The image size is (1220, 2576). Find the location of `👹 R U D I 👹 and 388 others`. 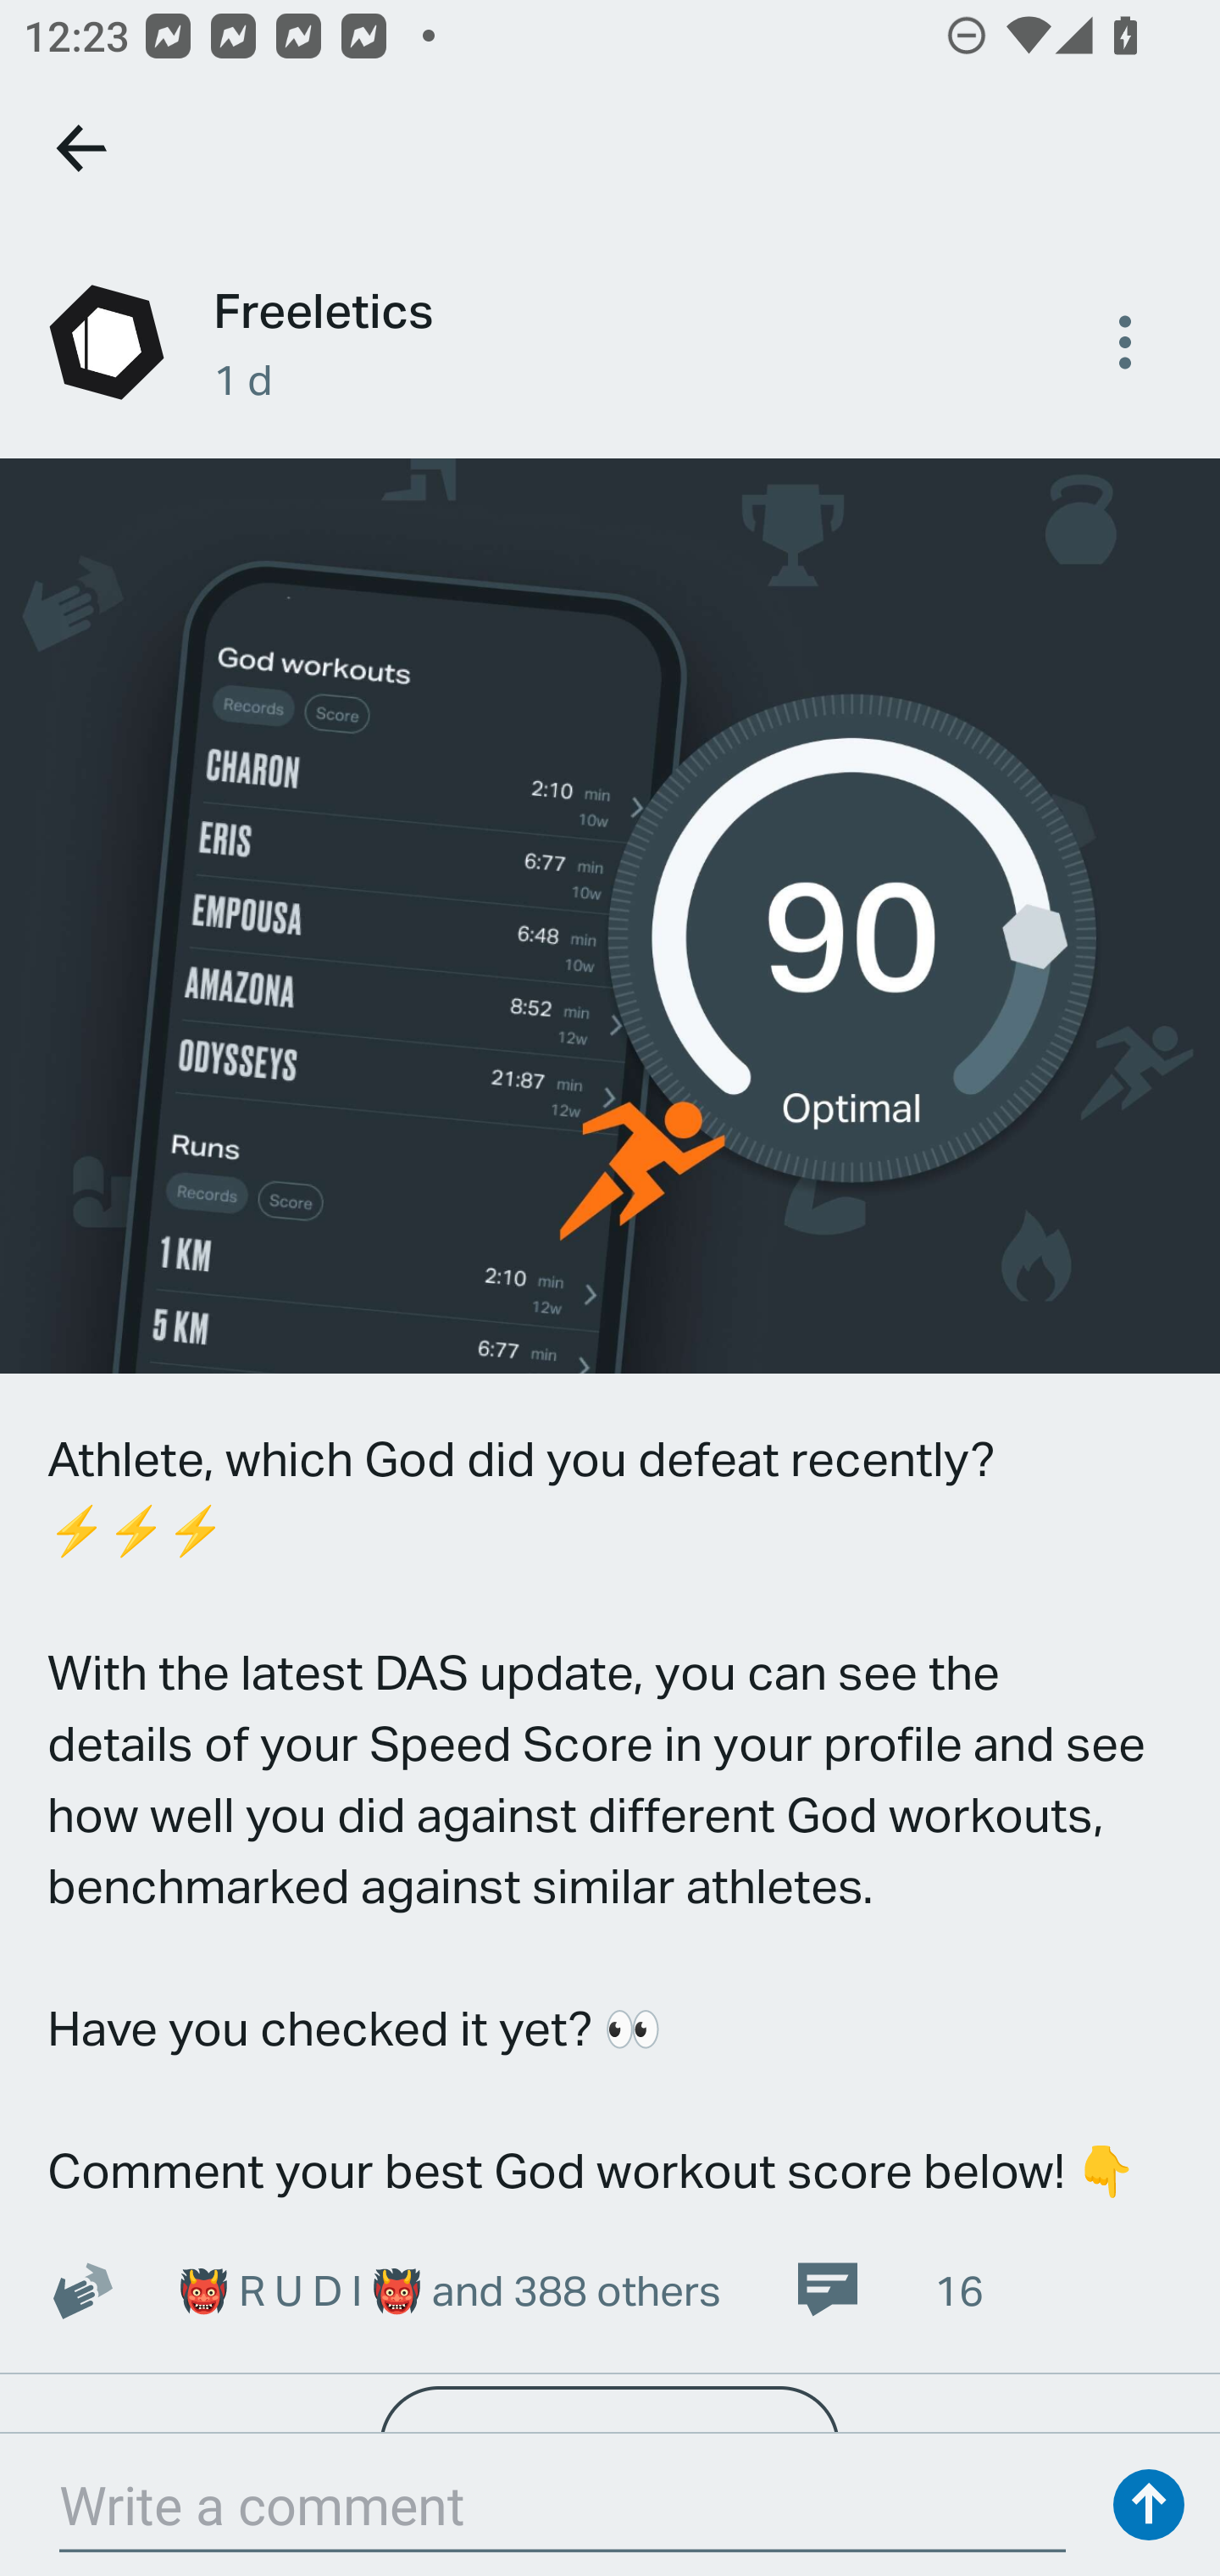

👹 R U D I 👹 and 388 others is located at coordinates (449, 2290).